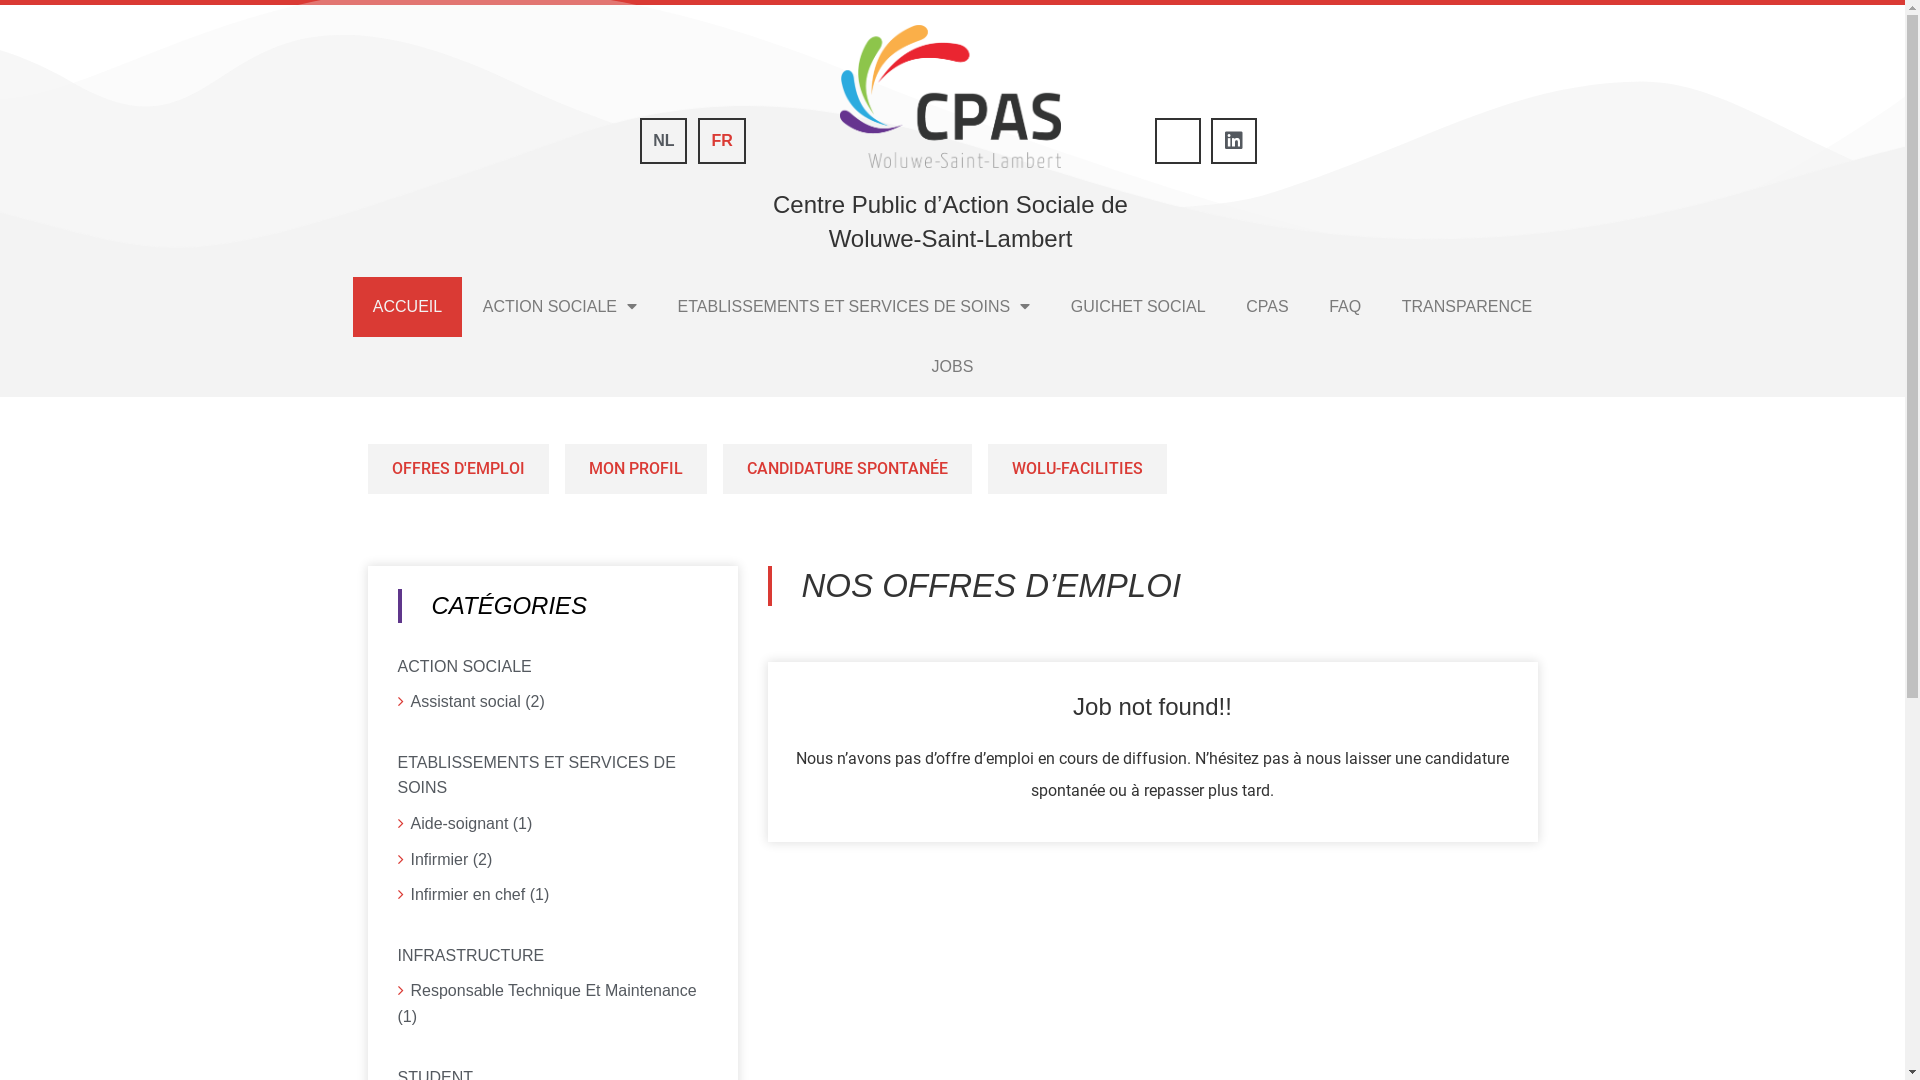 The height and width of the screenshot is (1080, 1920). Describe the element at coordinates (553, 895) in the screenshot. I see `Infirmier en chef (1)` at that location.